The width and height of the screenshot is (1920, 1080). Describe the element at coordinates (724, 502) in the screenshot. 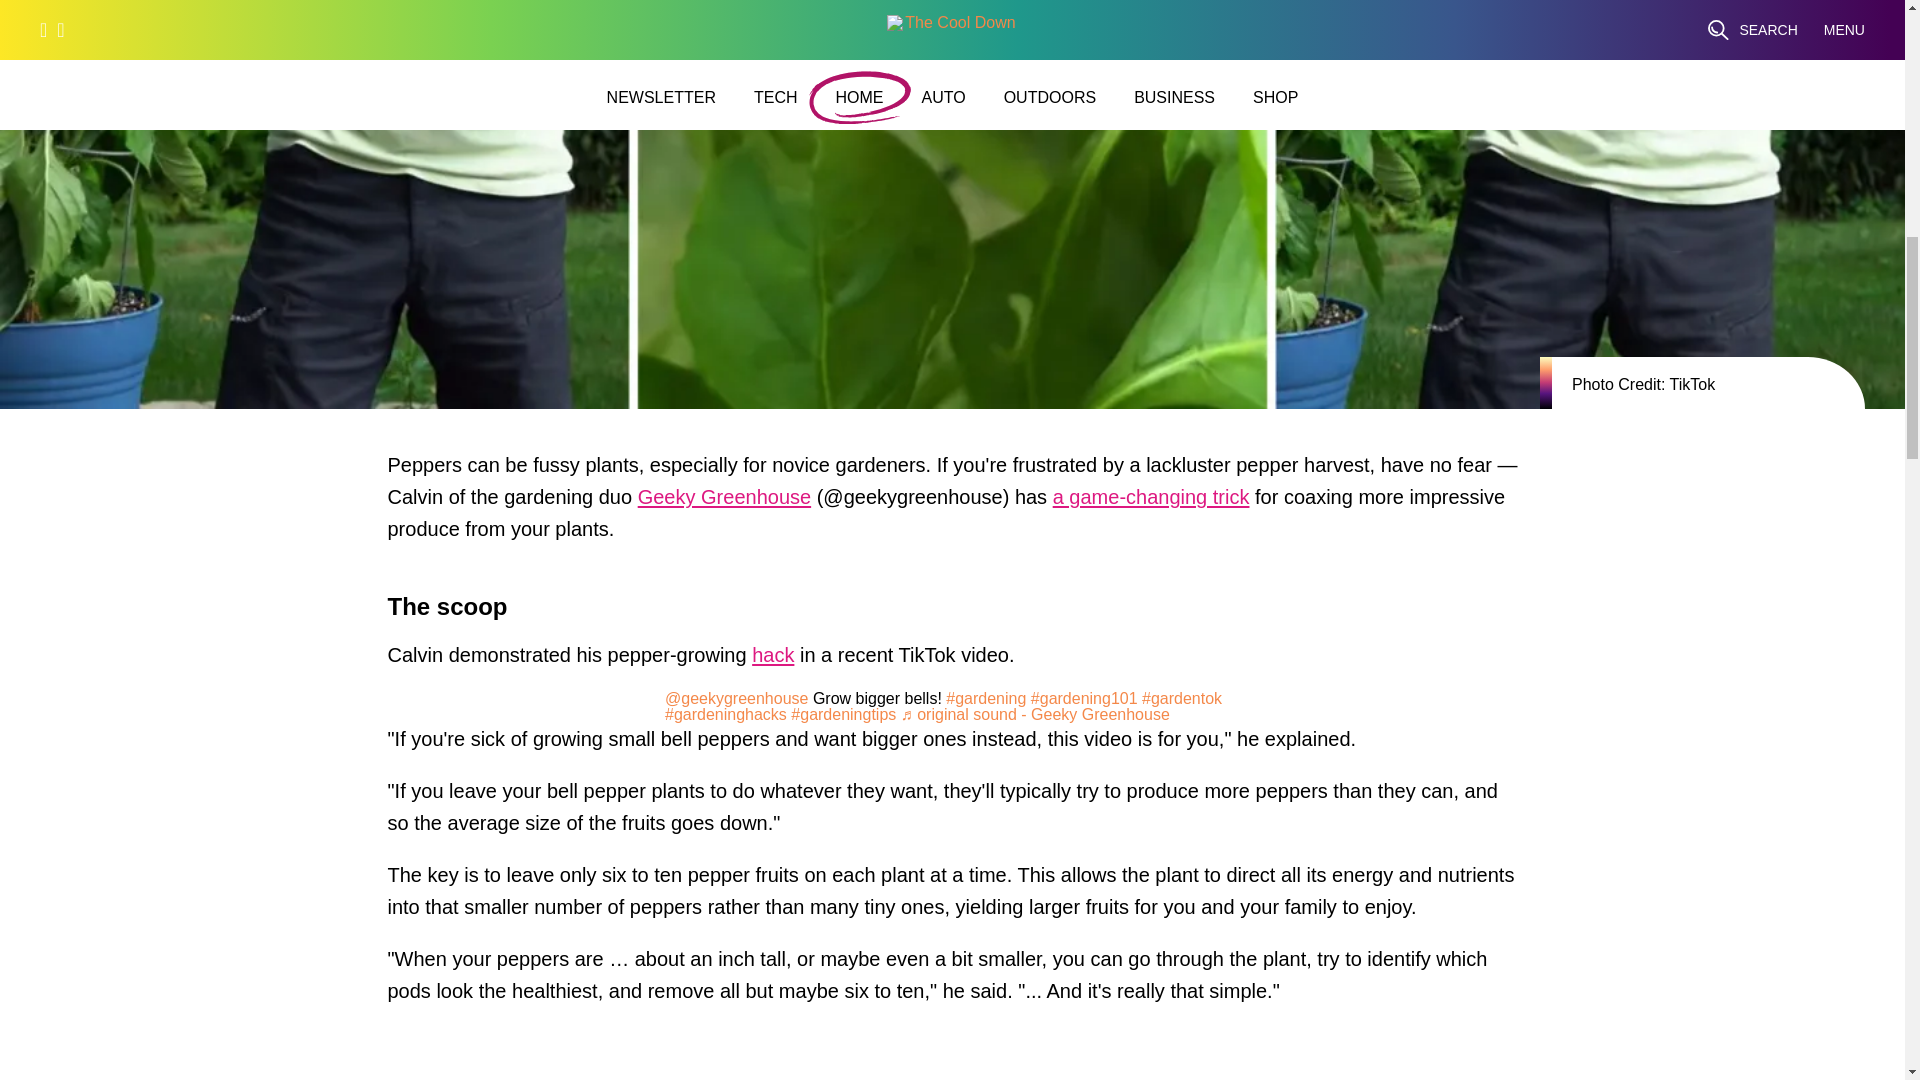

I see `Geeky Greenhouse` at that location.